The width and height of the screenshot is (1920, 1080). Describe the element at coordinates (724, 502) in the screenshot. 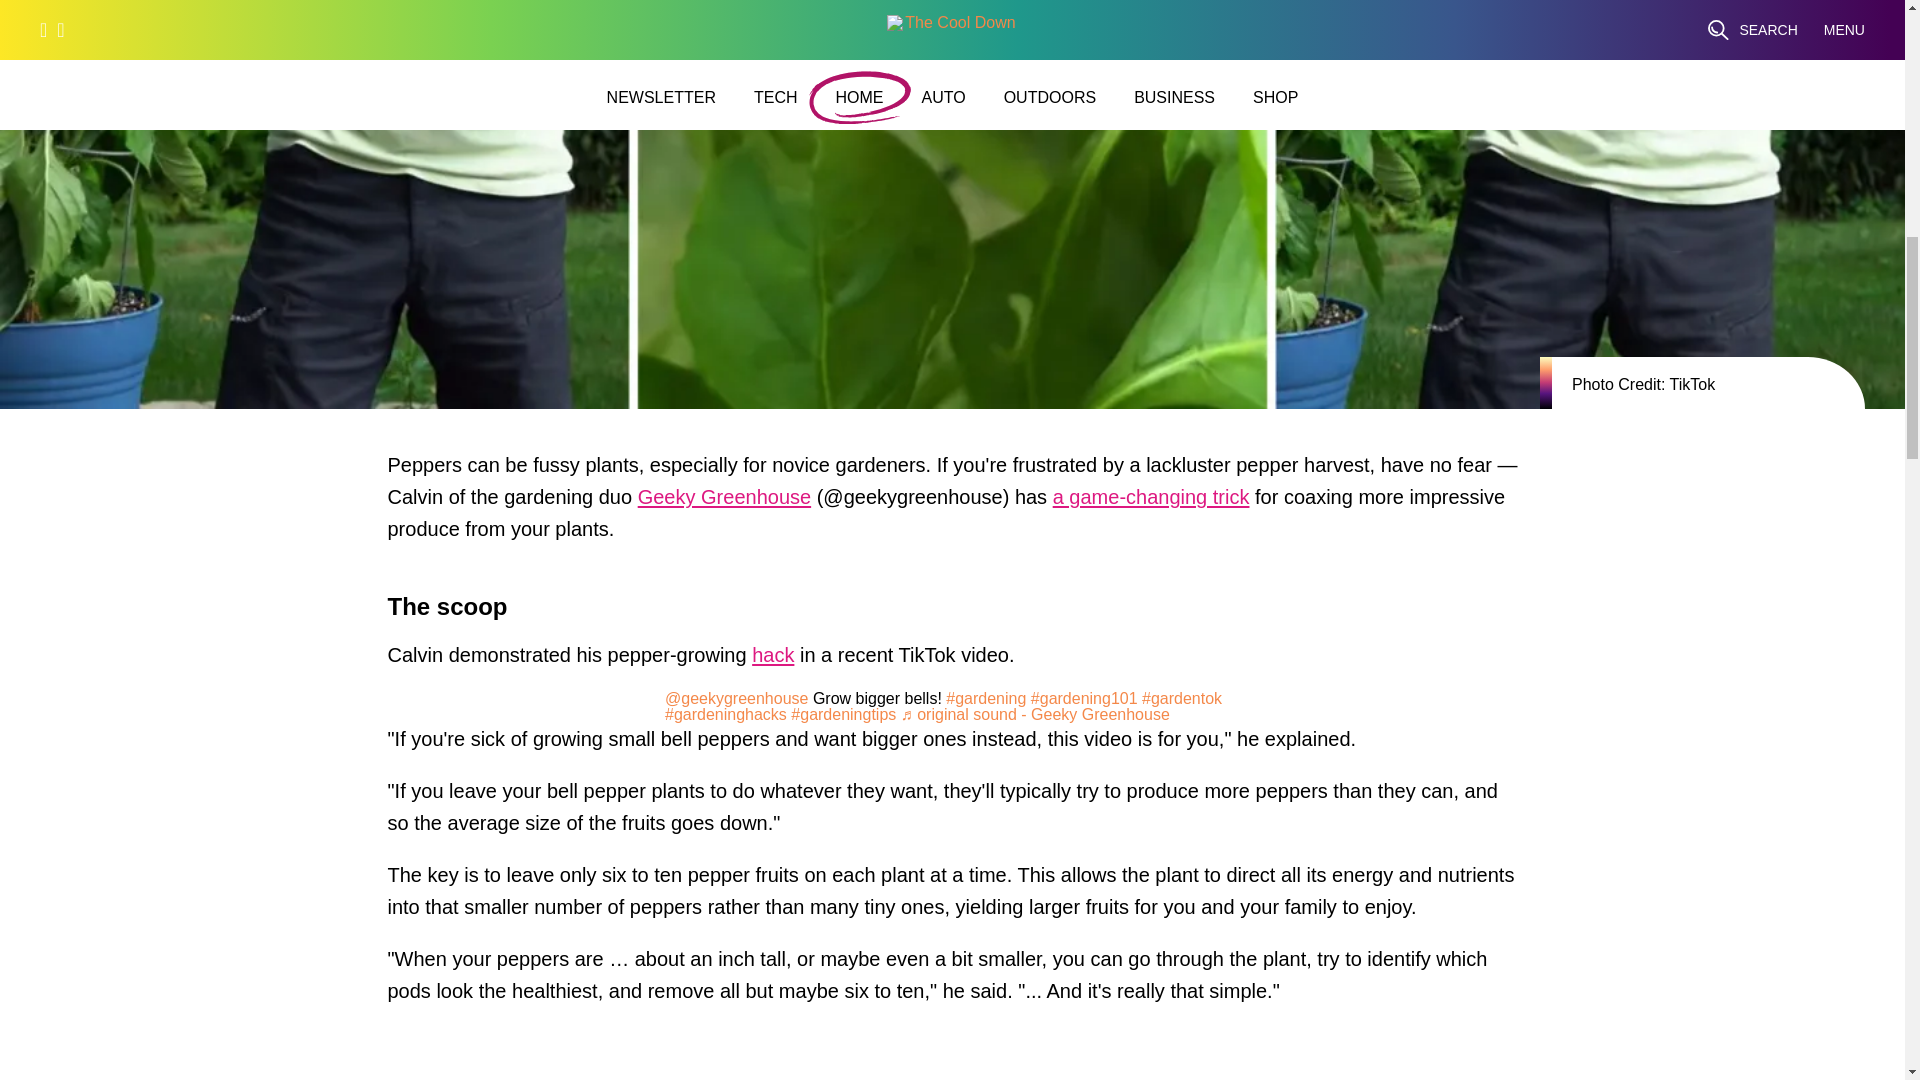

I see `Geeky Greenhouse` at that location.